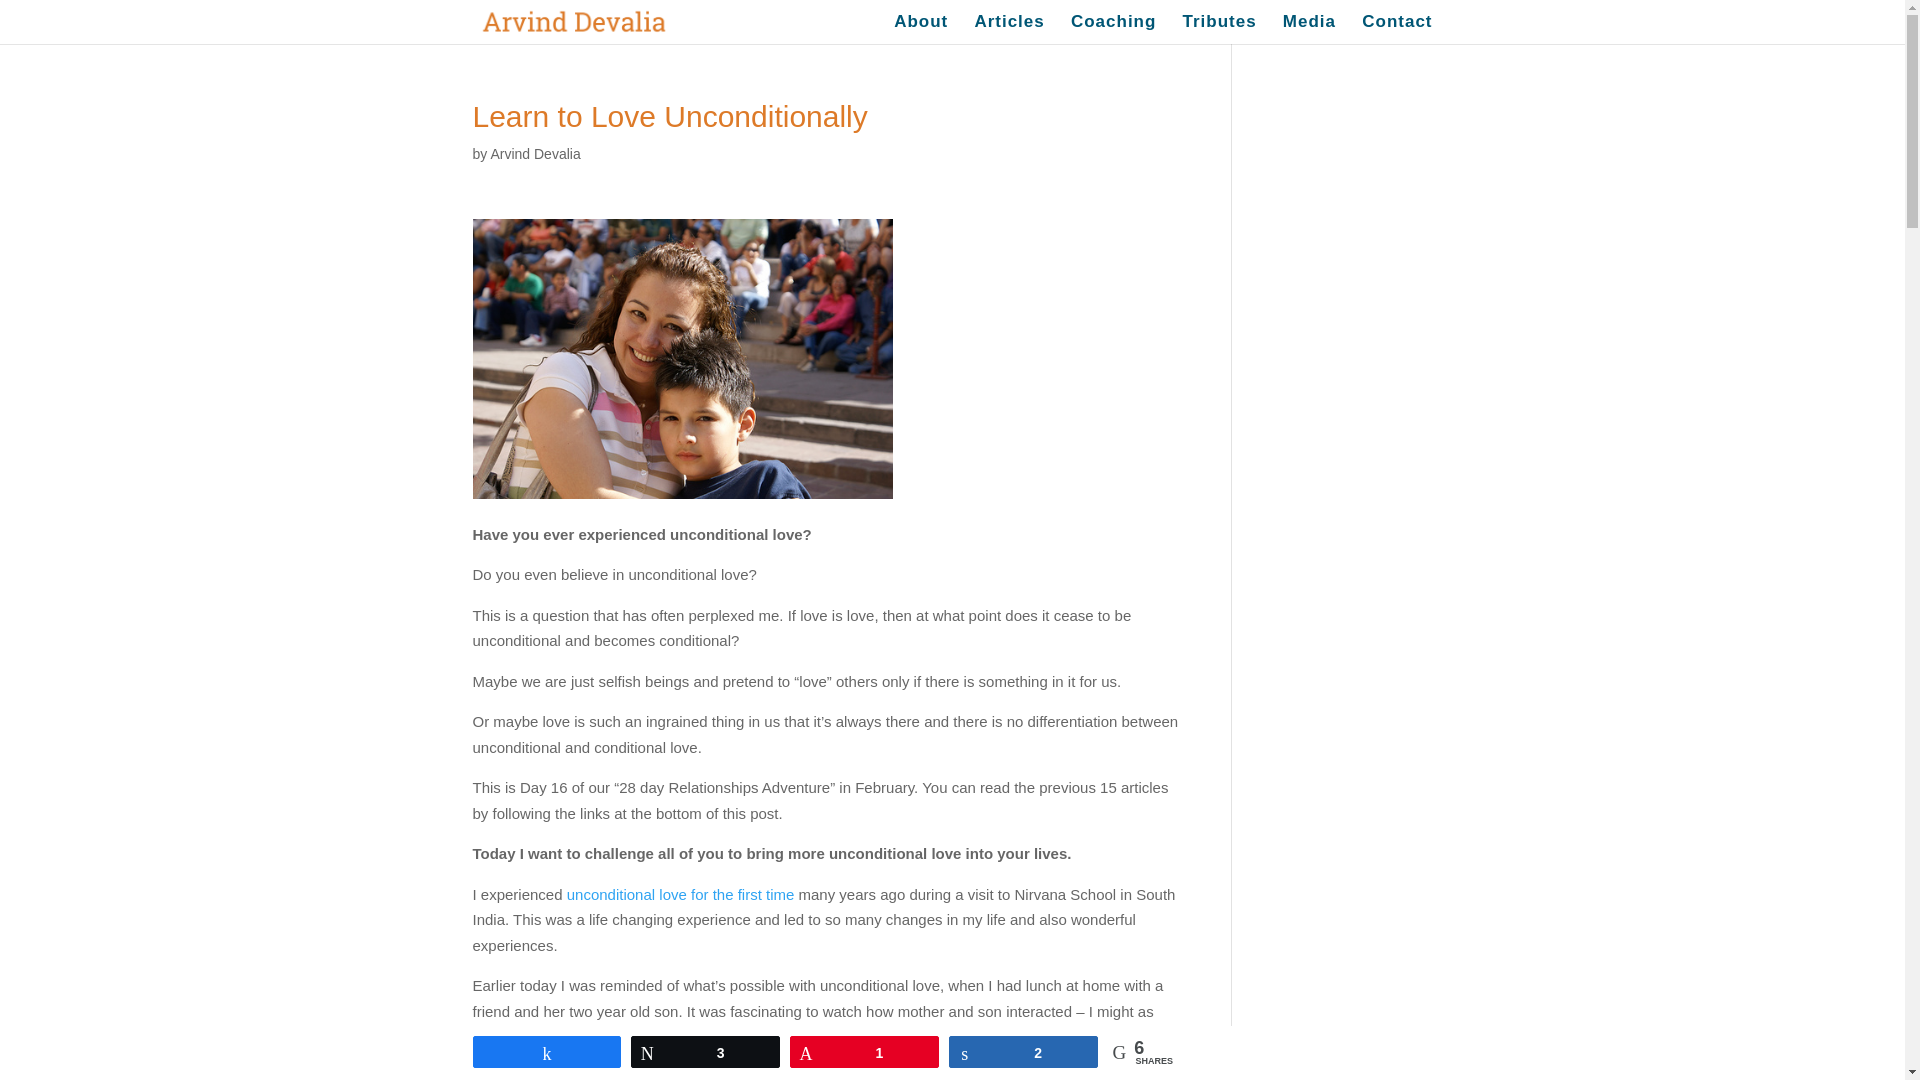 Image resolution: width=1920 pixels, height=1080 pixels. I want to click on About, so click(921, 30).